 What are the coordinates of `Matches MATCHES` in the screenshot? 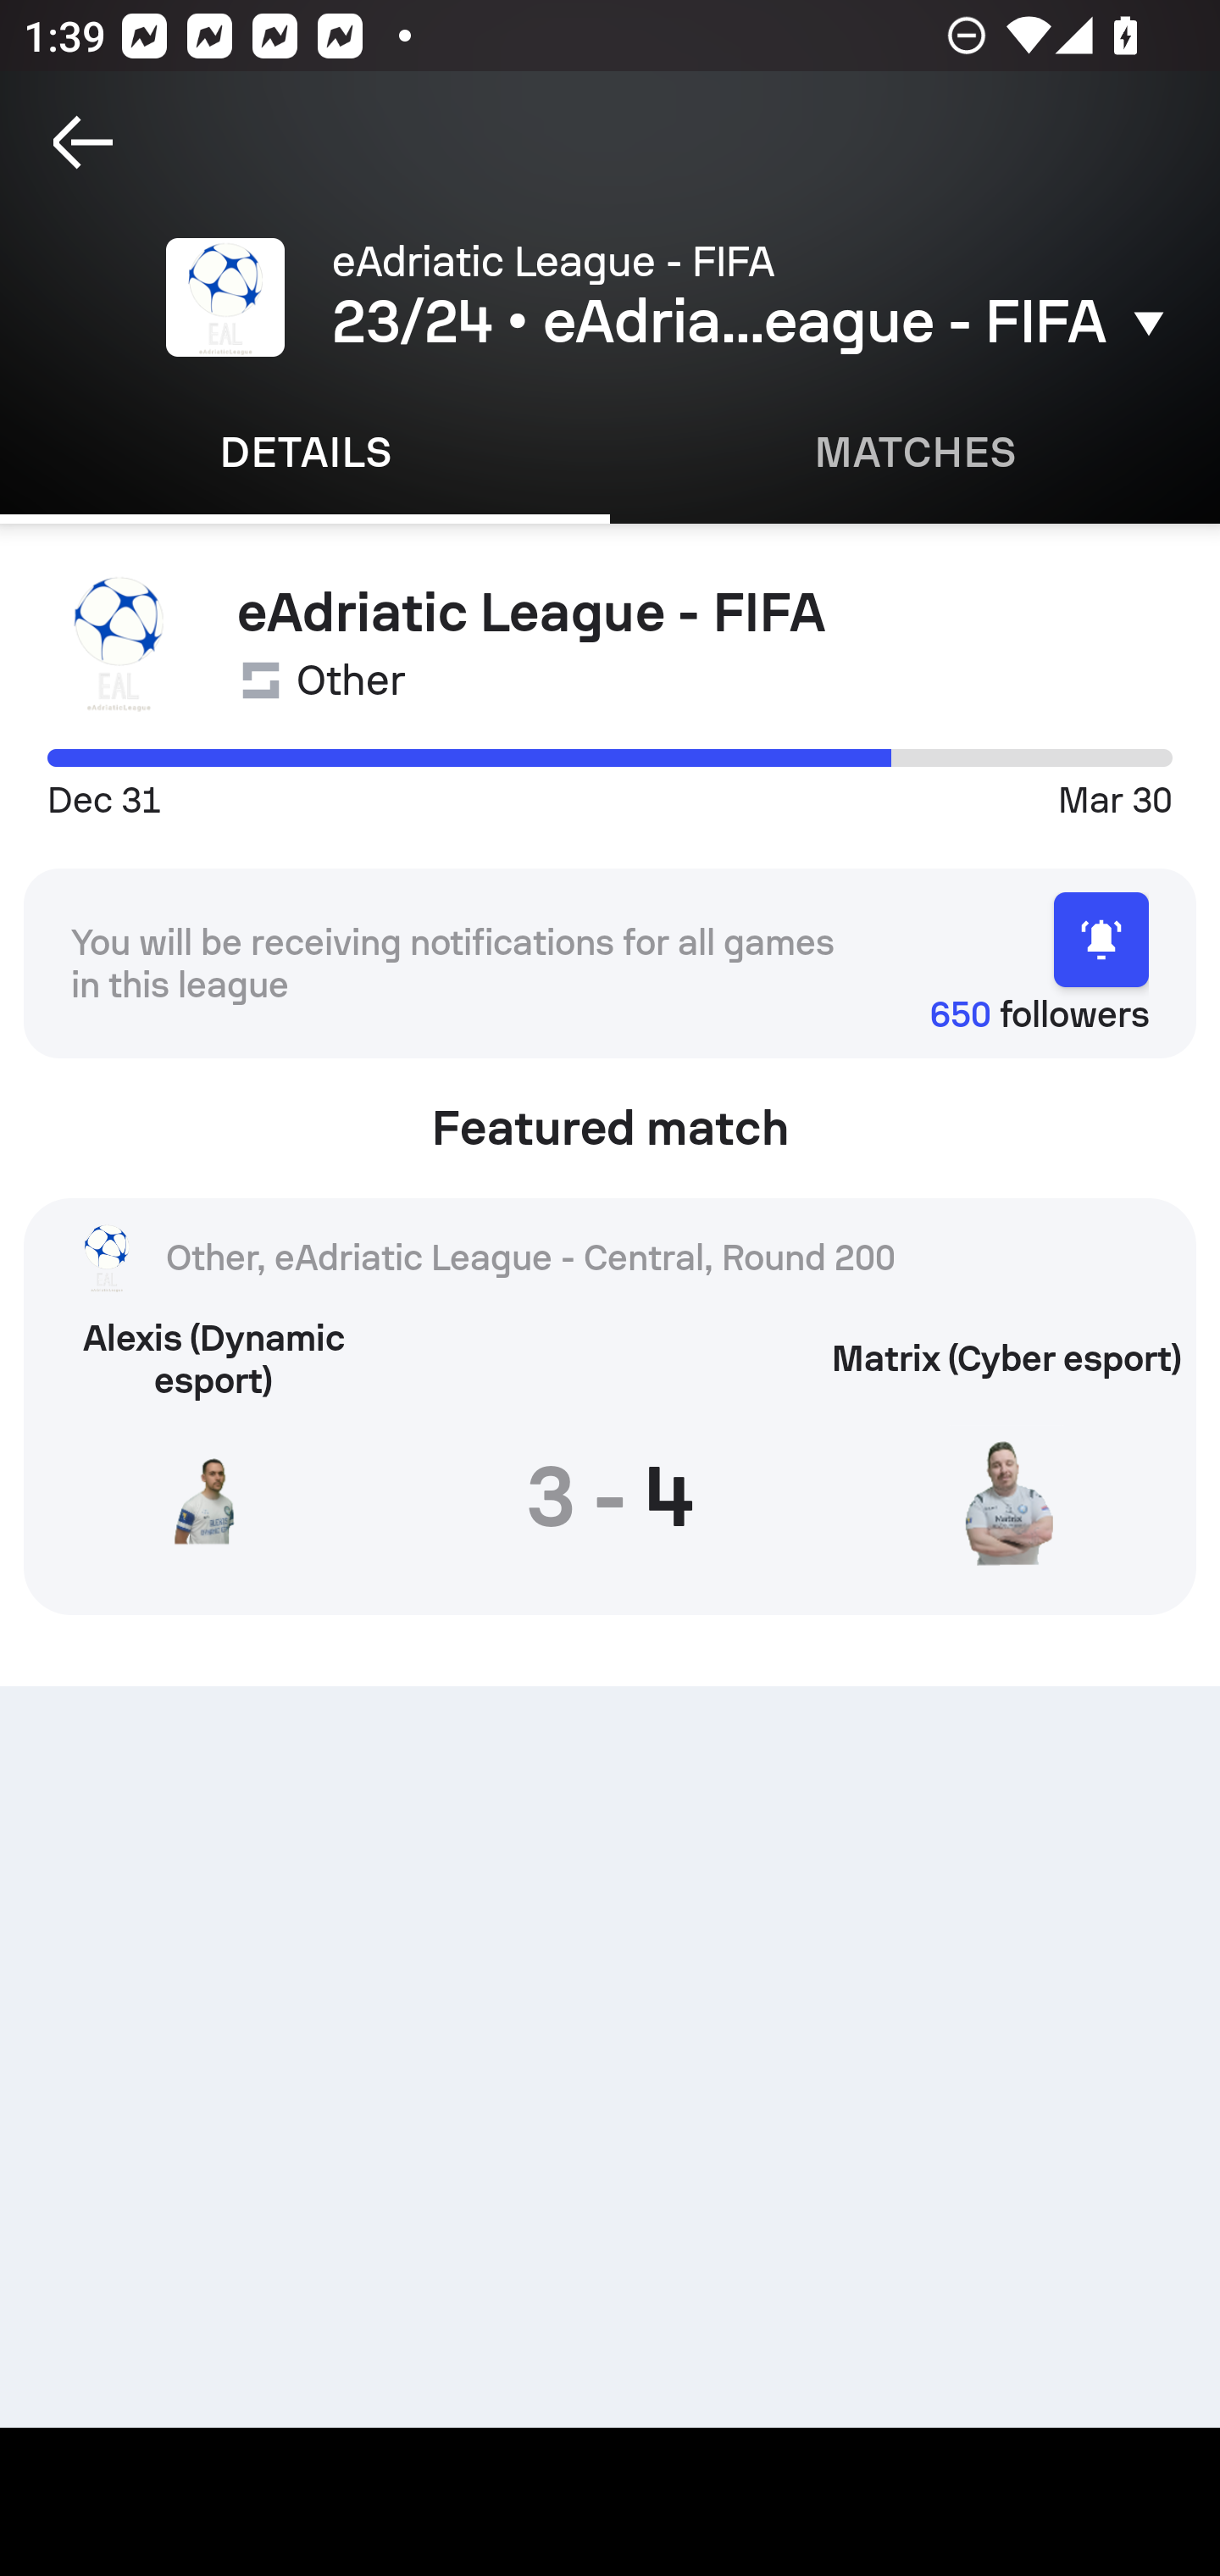 It's located at (915, 452).